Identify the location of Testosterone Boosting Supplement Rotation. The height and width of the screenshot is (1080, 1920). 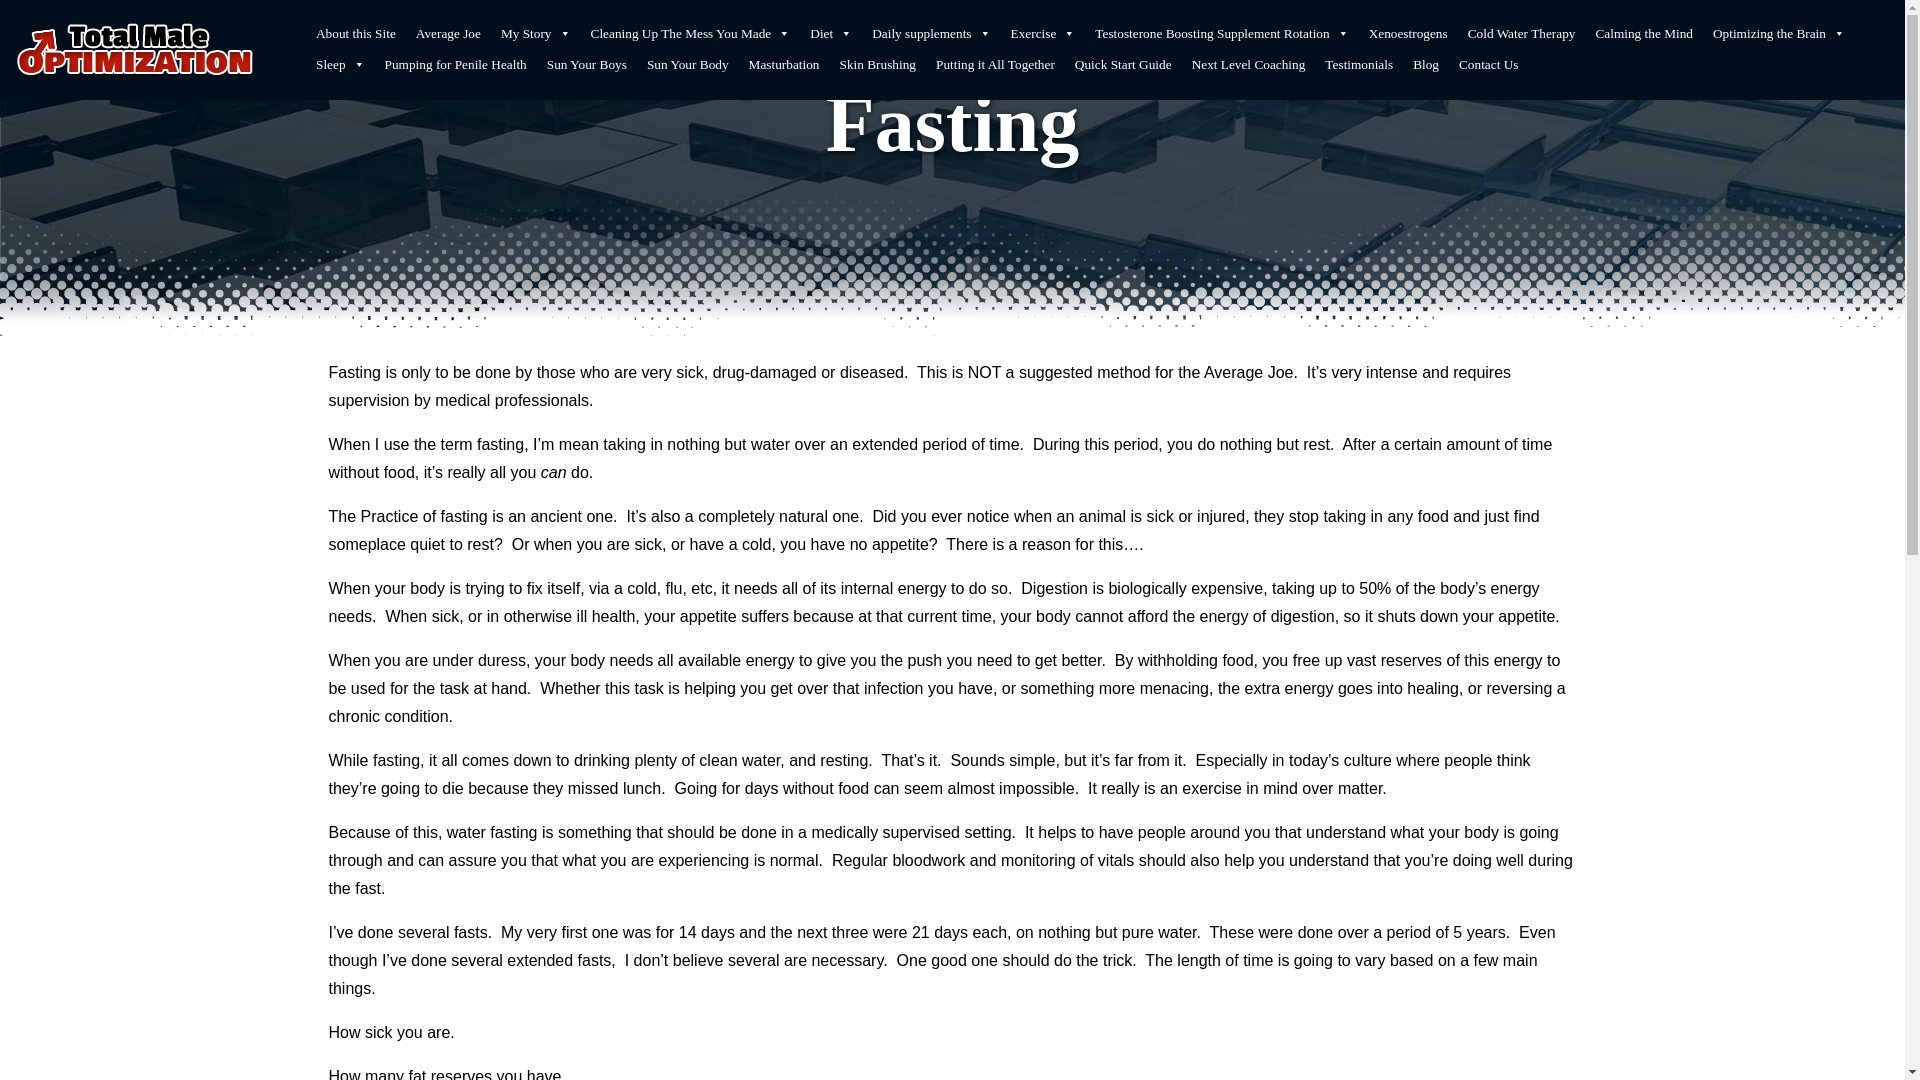
(1220, 34).